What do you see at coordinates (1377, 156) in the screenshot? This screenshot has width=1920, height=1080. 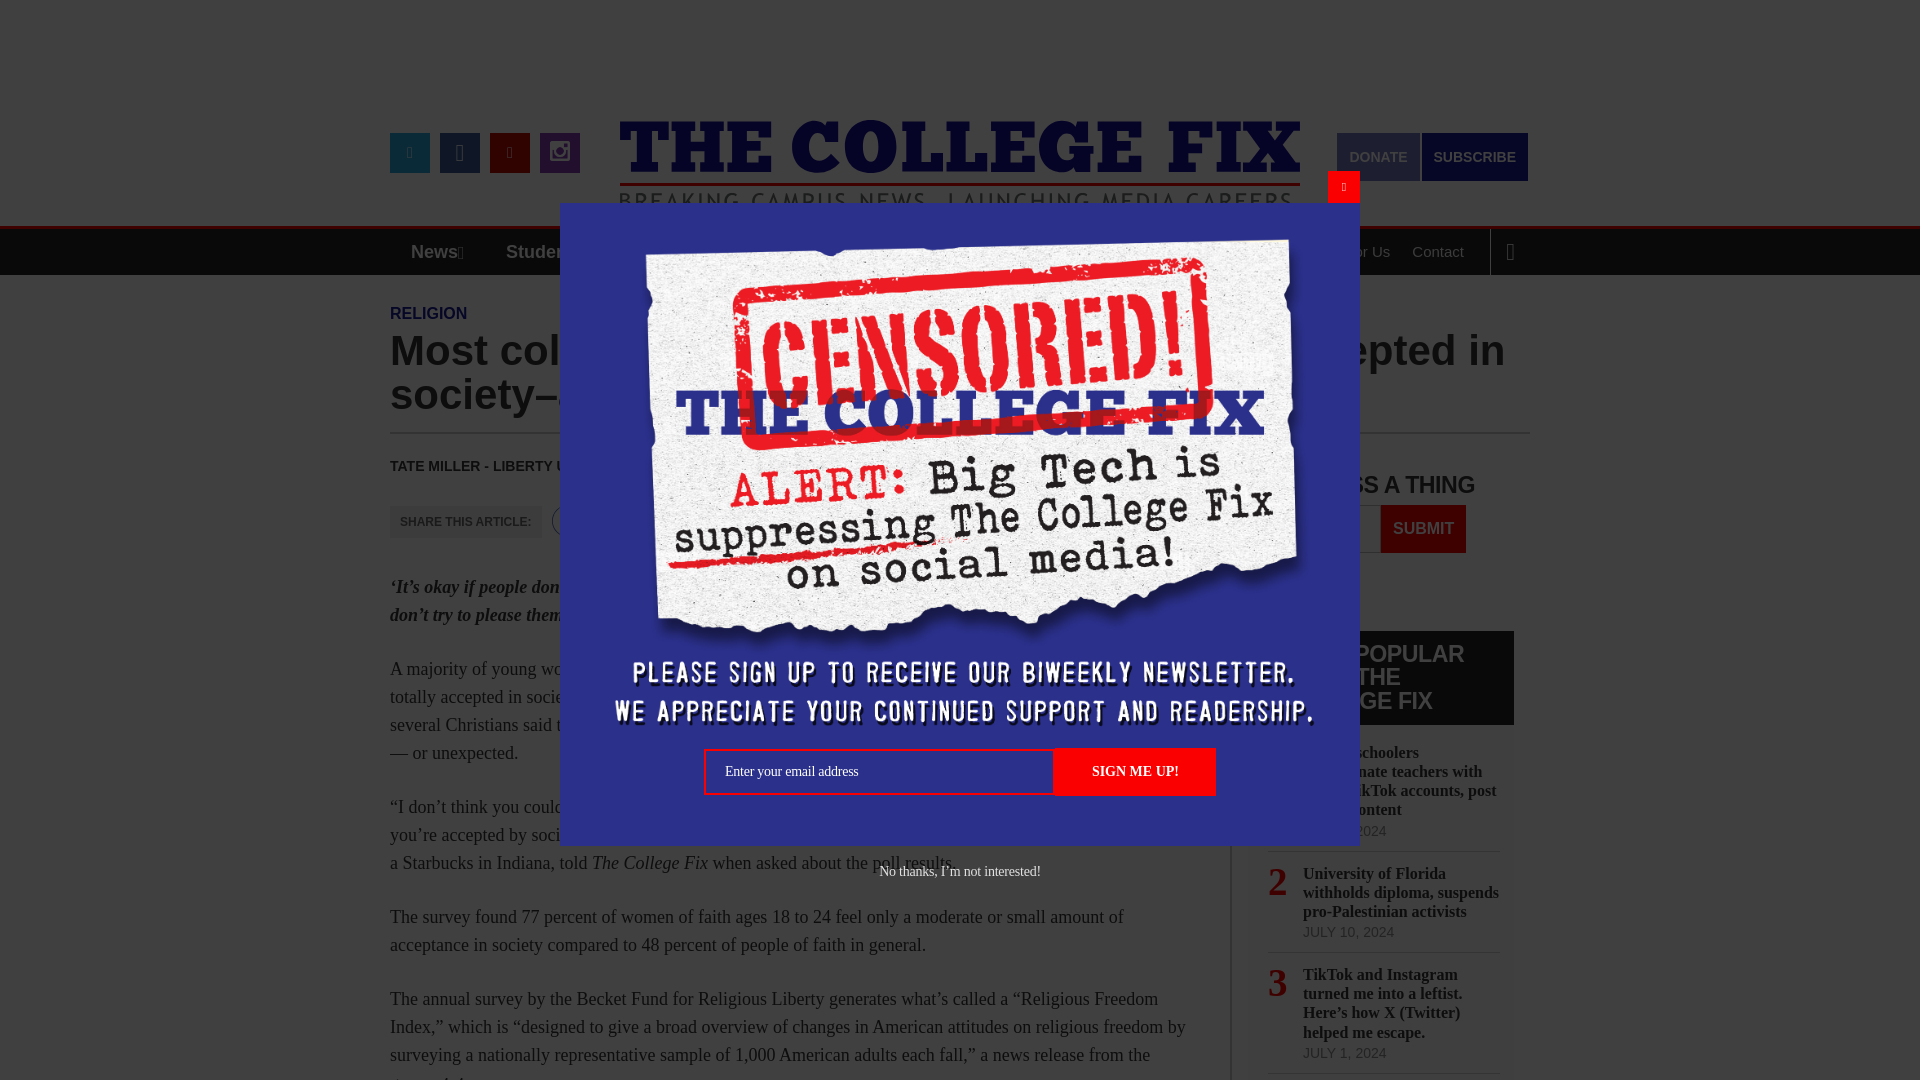 I see `DONATE` at bounding box center [1377, 156].